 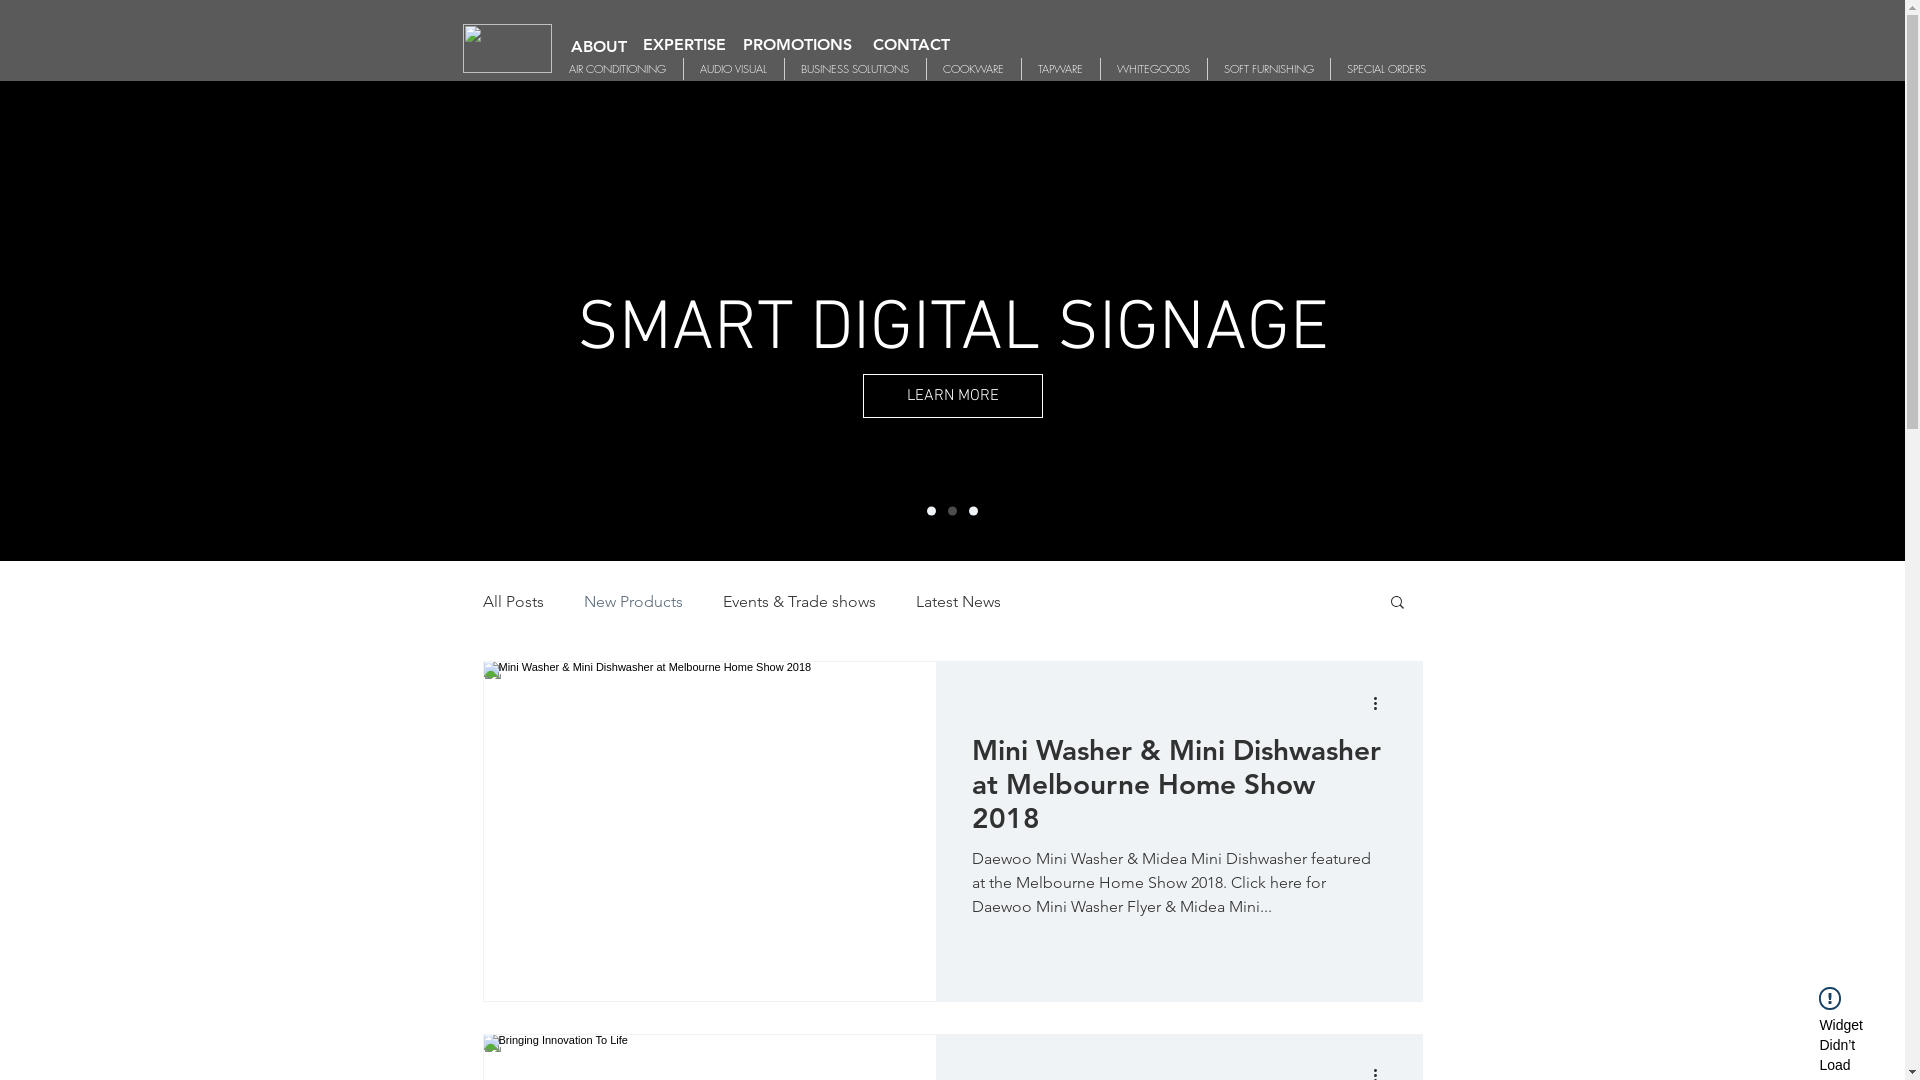 What do you see at coordinates (221, 396) in the screenshot?
I see `LEARN MORE` at bounding box center [221, 396].